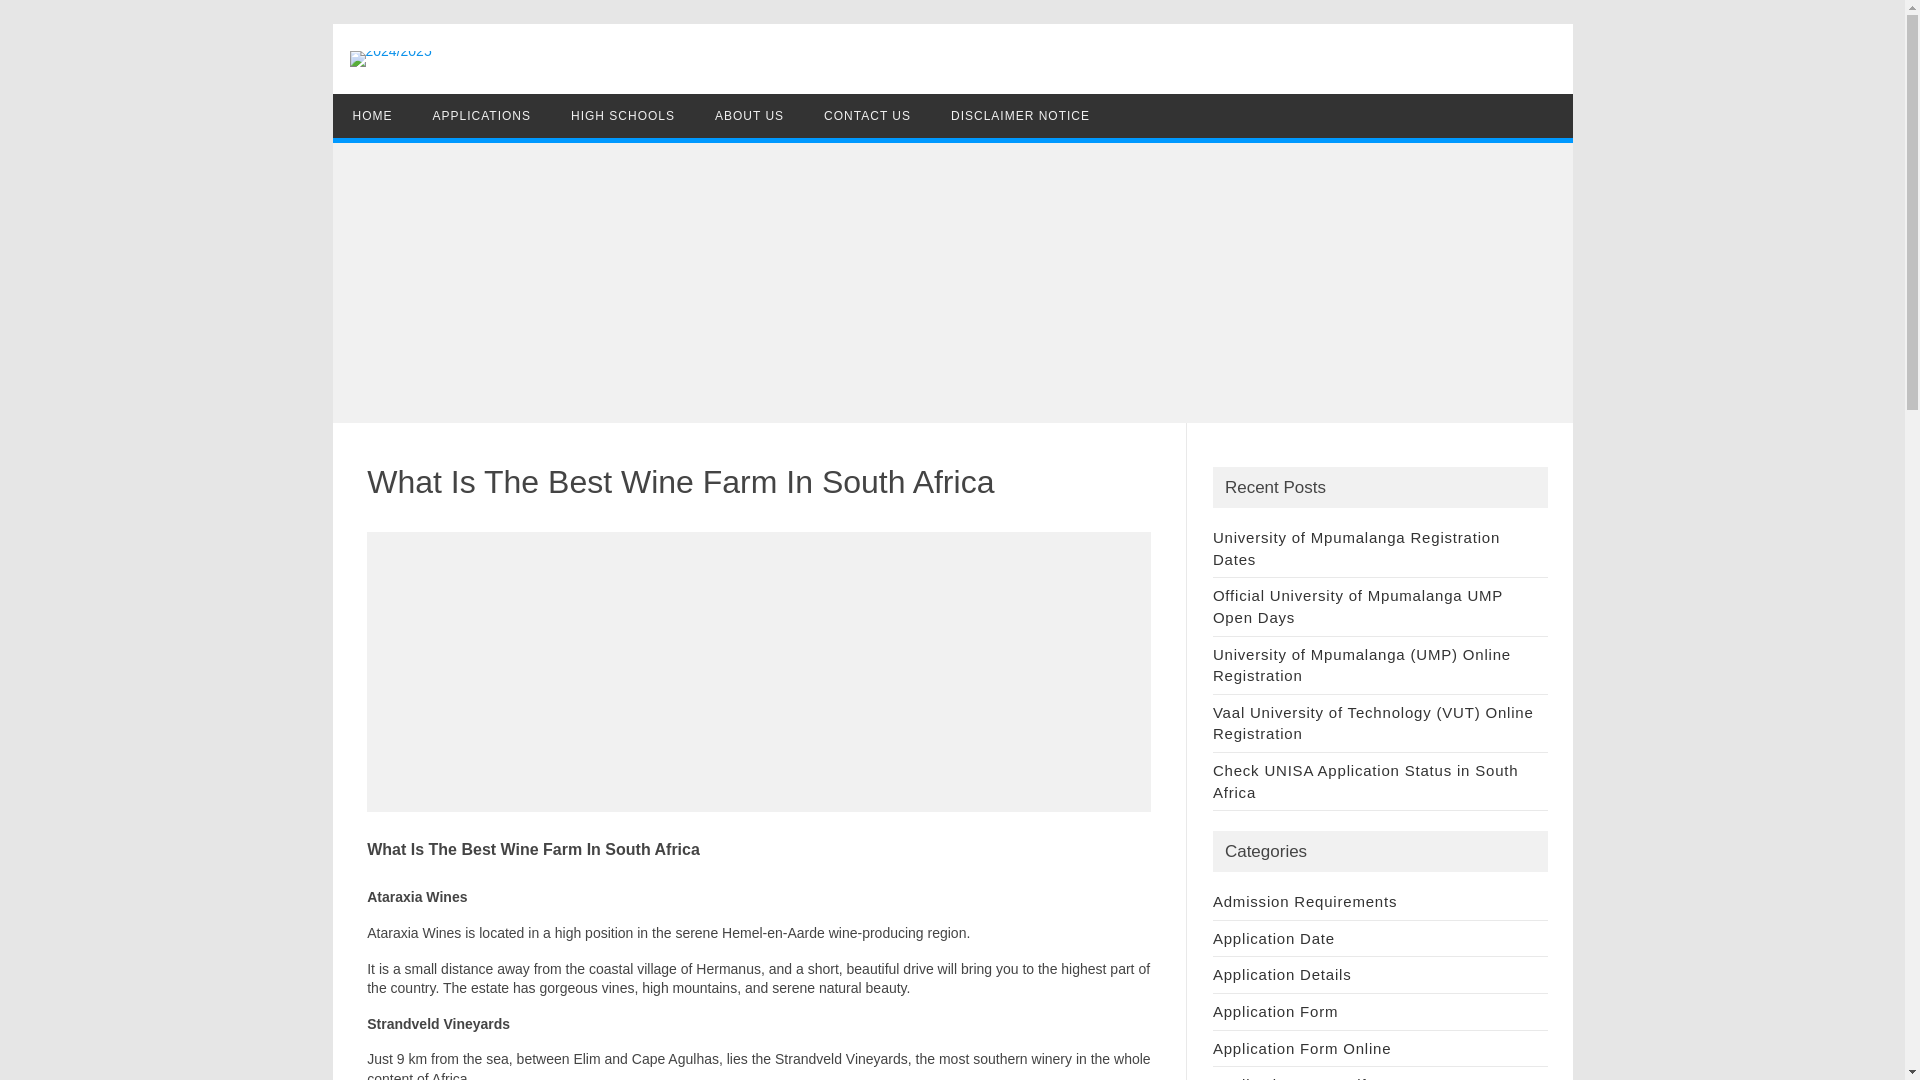 The height and width of the screenshot is (1080, 1920). What do you see at coordinates (1356, 548) in the screenshot?
I see `University of Mpumalanga Registration Dates` at bounding box center [1356, 548].